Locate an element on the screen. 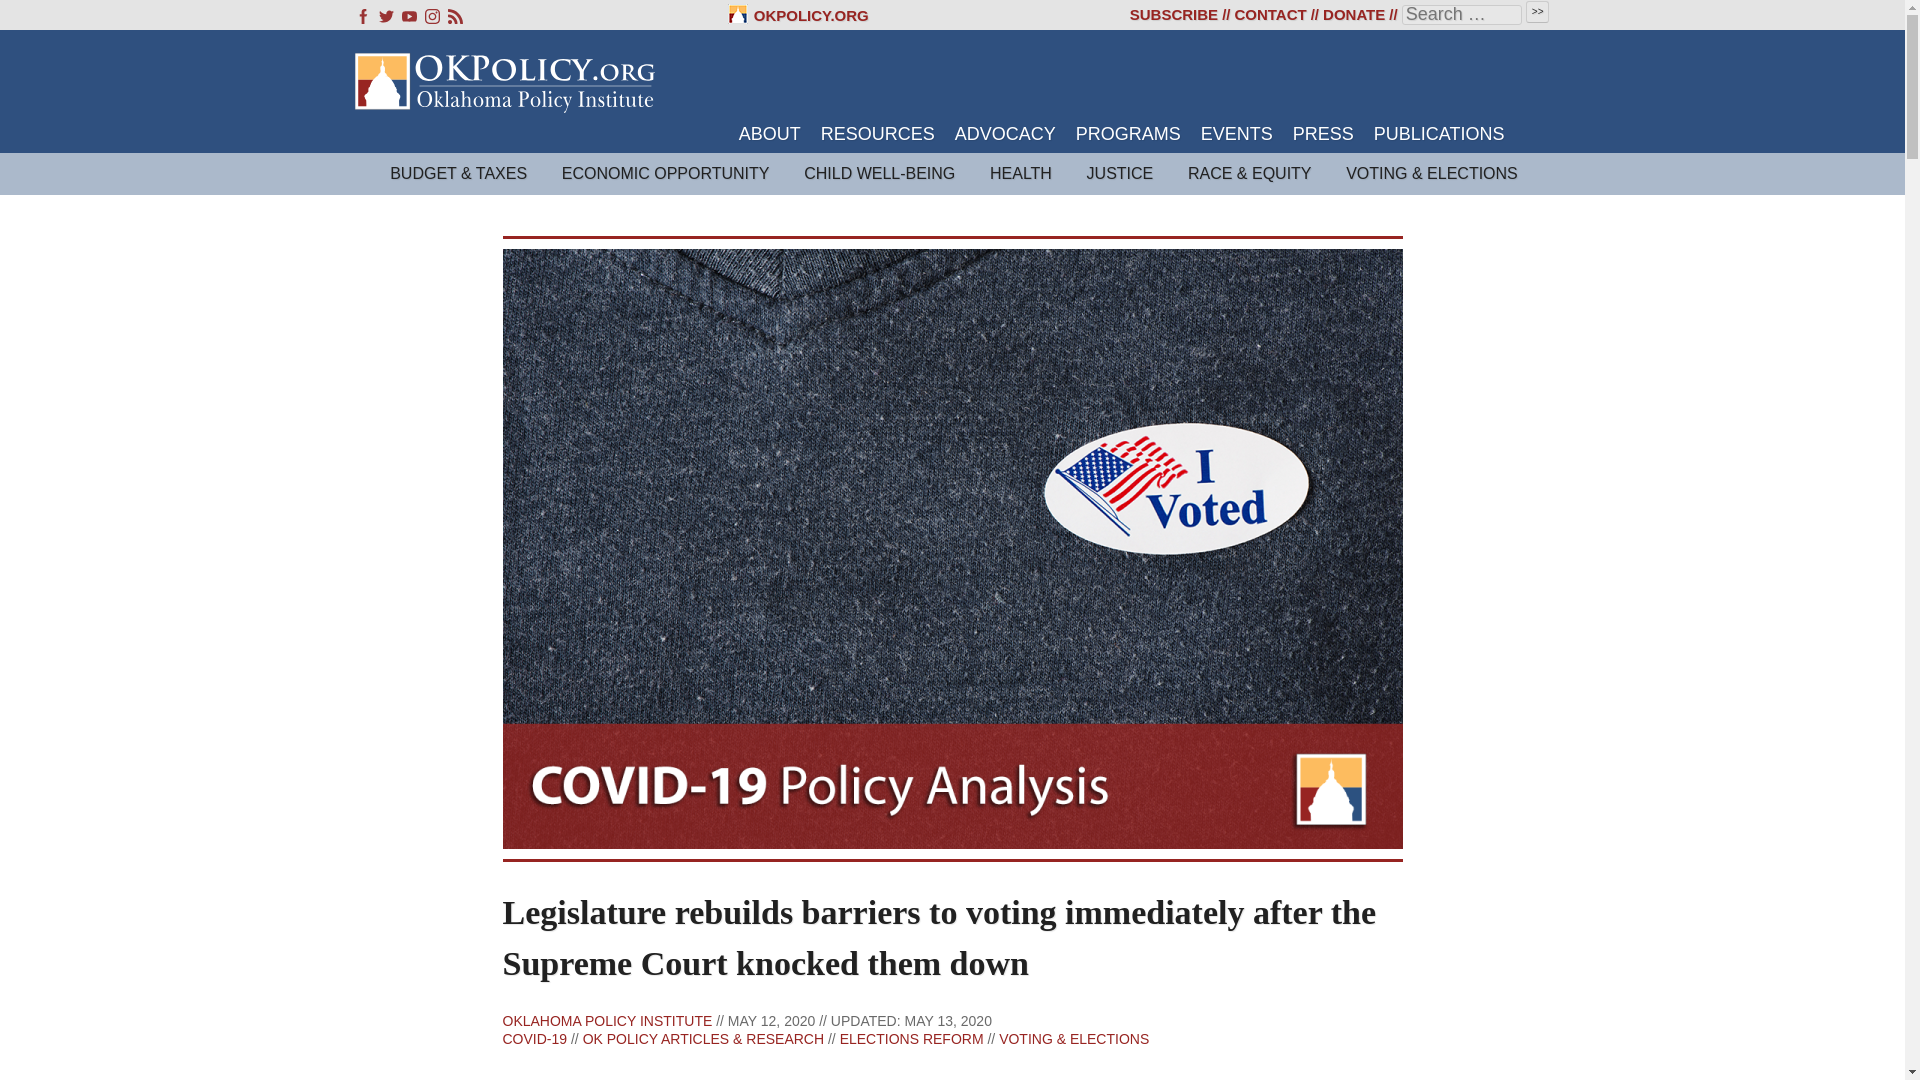 This screenshot has height=1080, width=1920. ABOUT is located at coordinates (770, 134).